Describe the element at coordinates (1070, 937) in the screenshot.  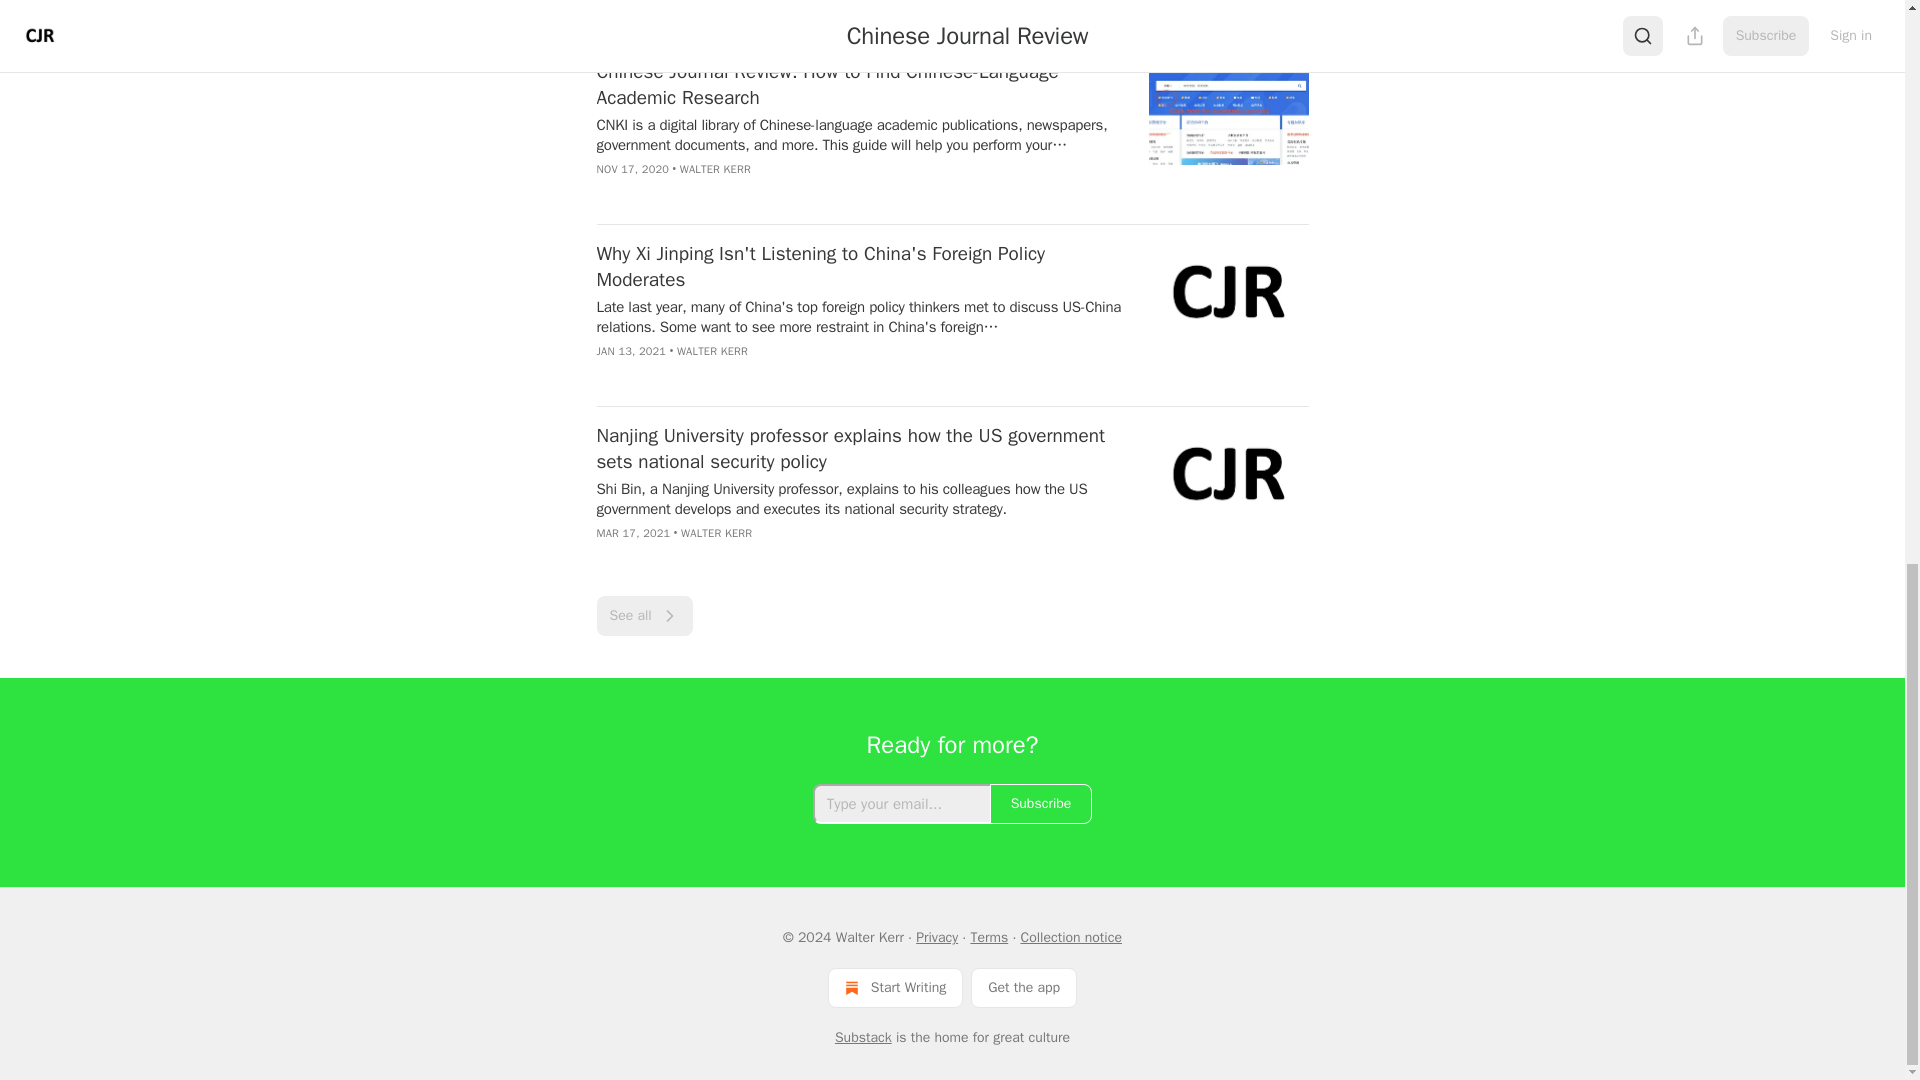
I see `Collection notice` at that location.